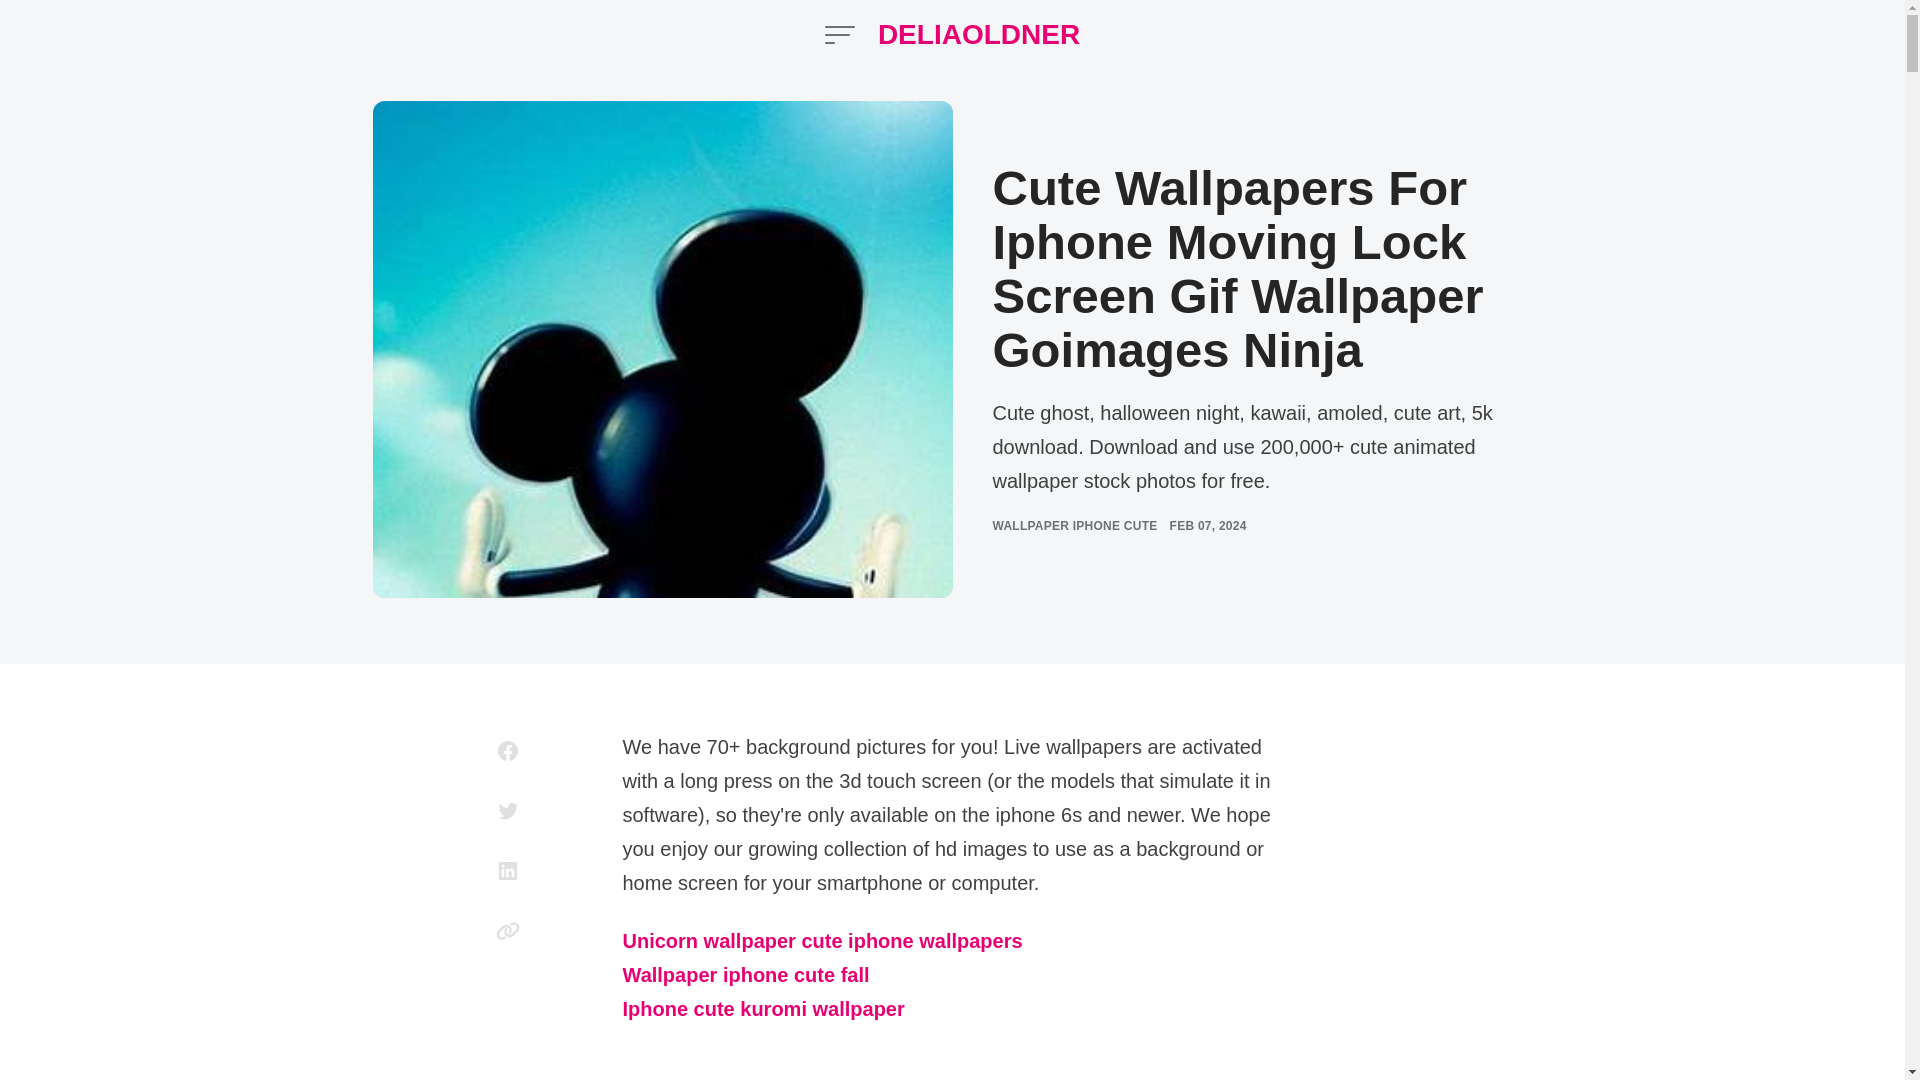  Describe the element at coordinates (1074, 526) in the screenshot. I see `WALLPAPER IPHONE CUTE` at that location.